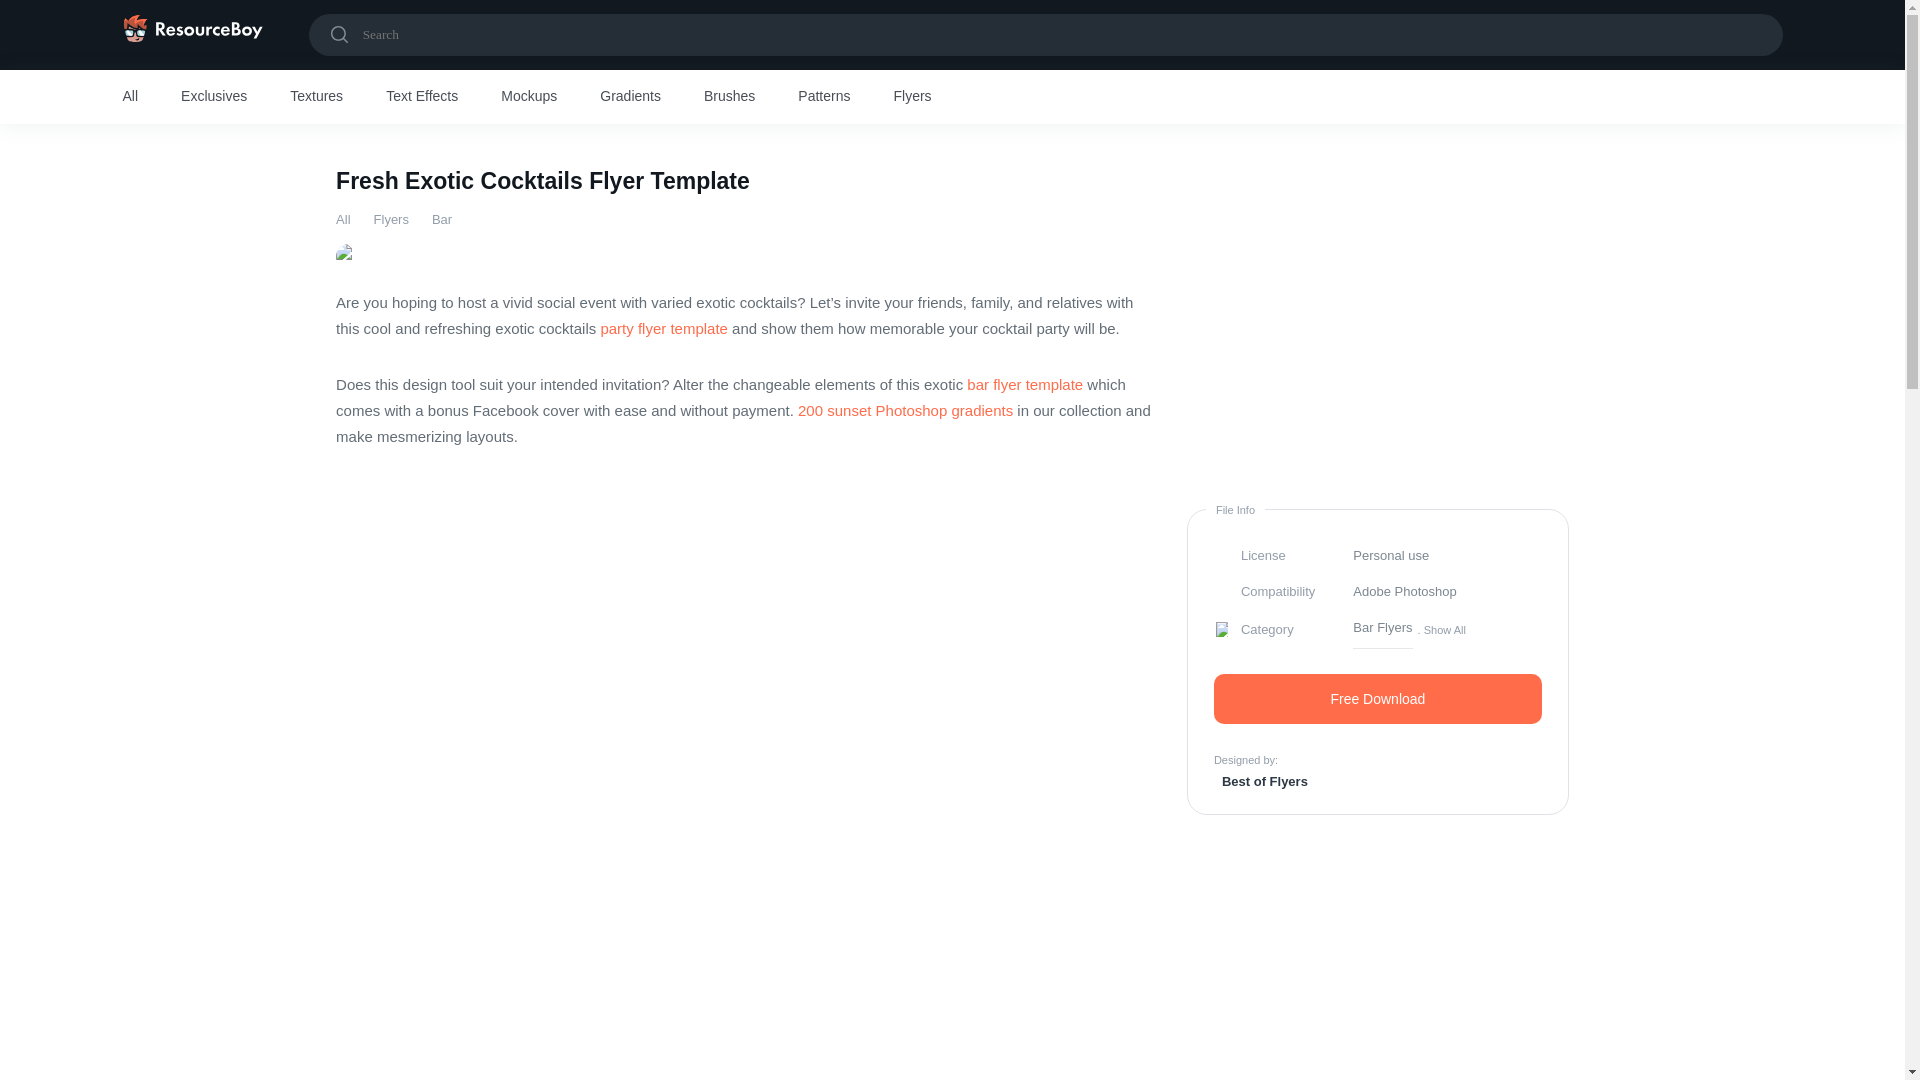 This screenshot has height=1080, width=1920. Describe the element at coordinates (824, 97) in the screenshot. I see `Patterns` at that location.